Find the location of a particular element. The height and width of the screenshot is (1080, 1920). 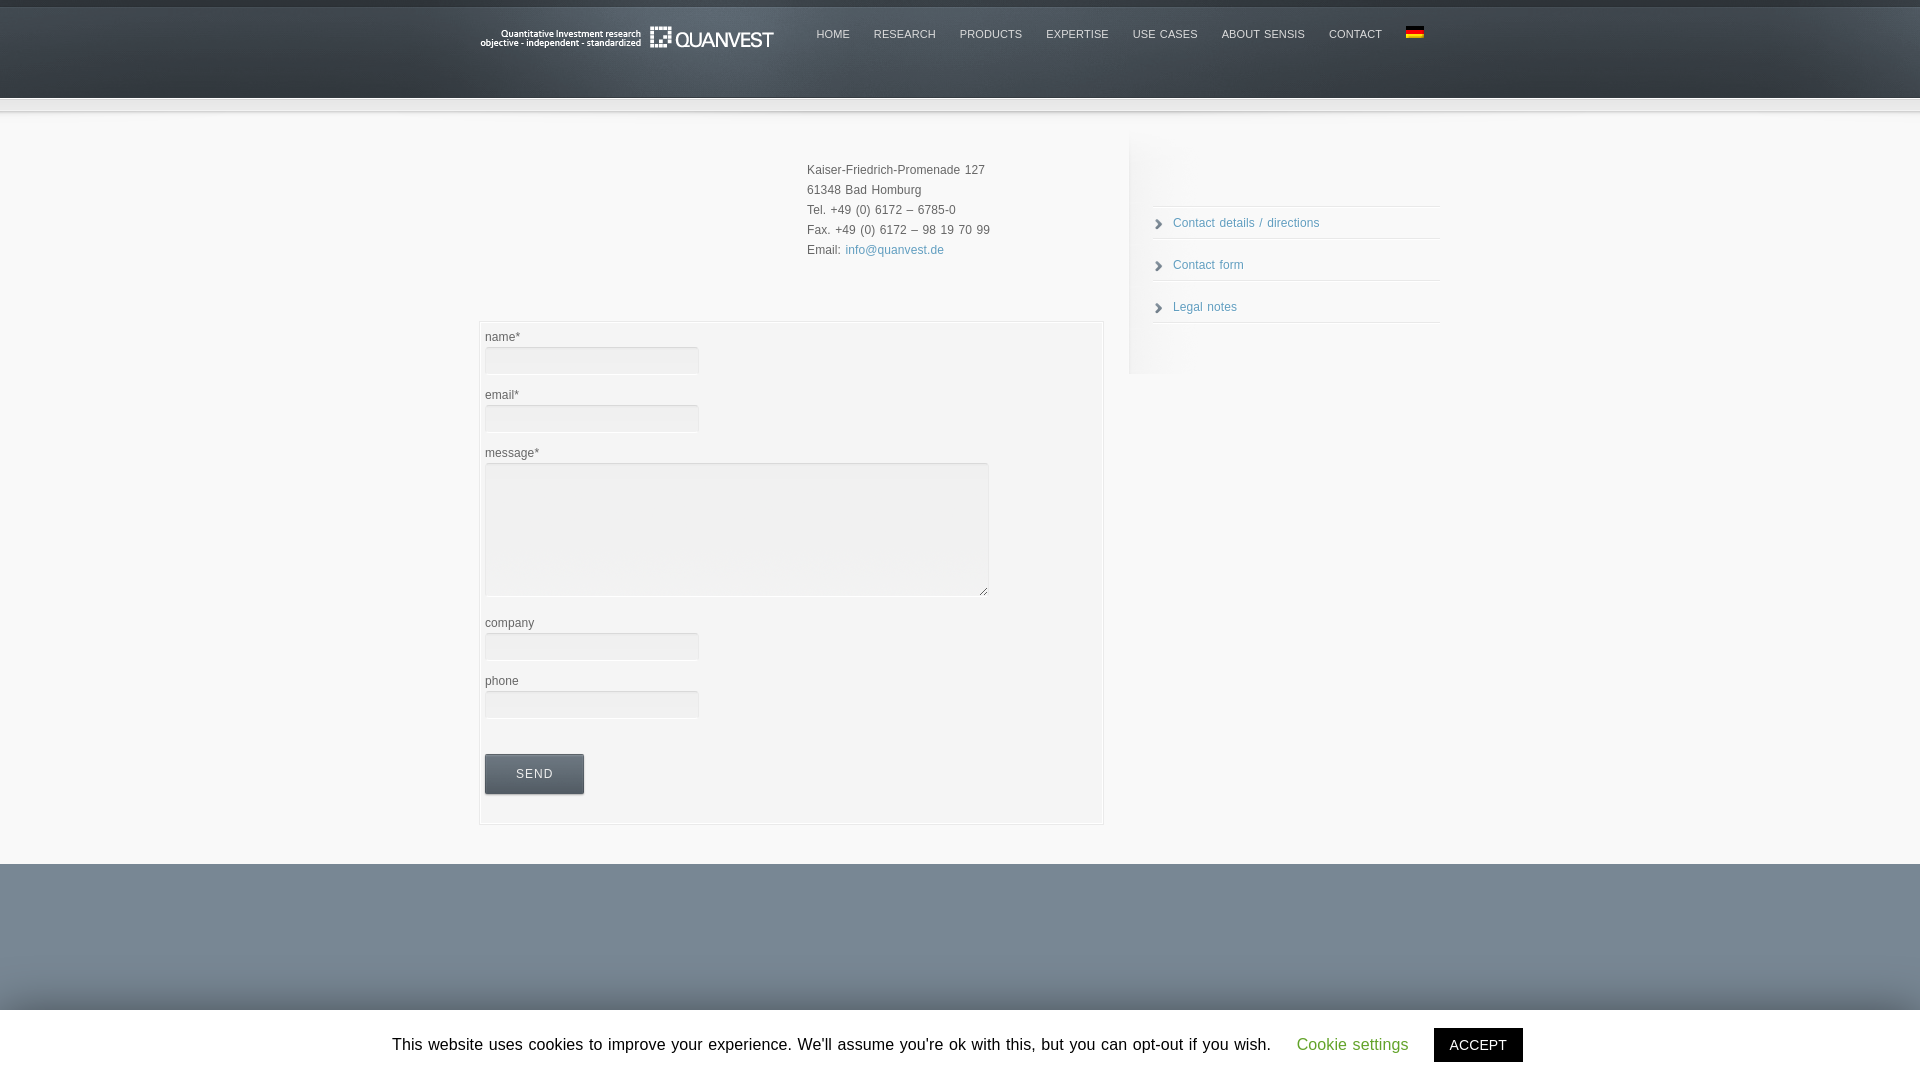

CONTACT is located at coordinates (1355, 34).